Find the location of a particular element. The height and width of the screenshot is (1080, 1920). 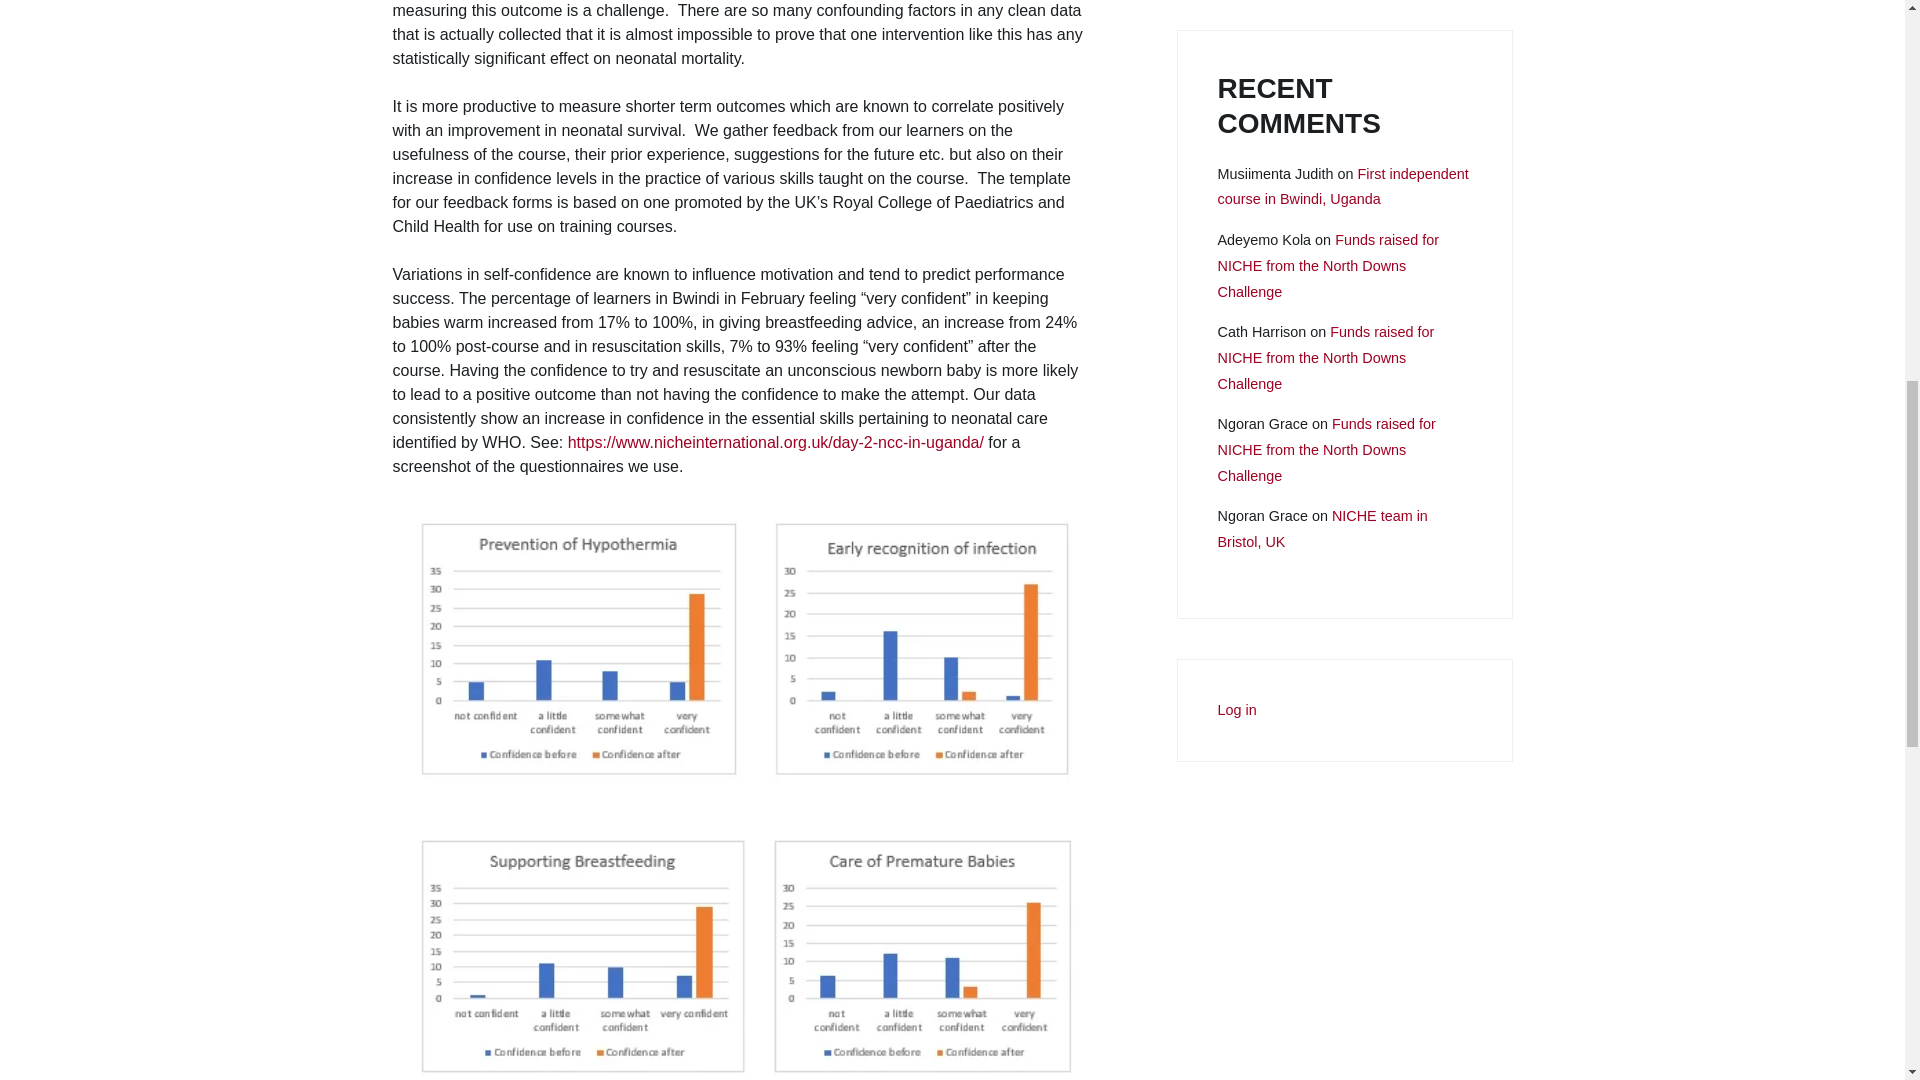

Funds raised for NICHE from the North Downs Challenge is located at coordinates (1328, 267).